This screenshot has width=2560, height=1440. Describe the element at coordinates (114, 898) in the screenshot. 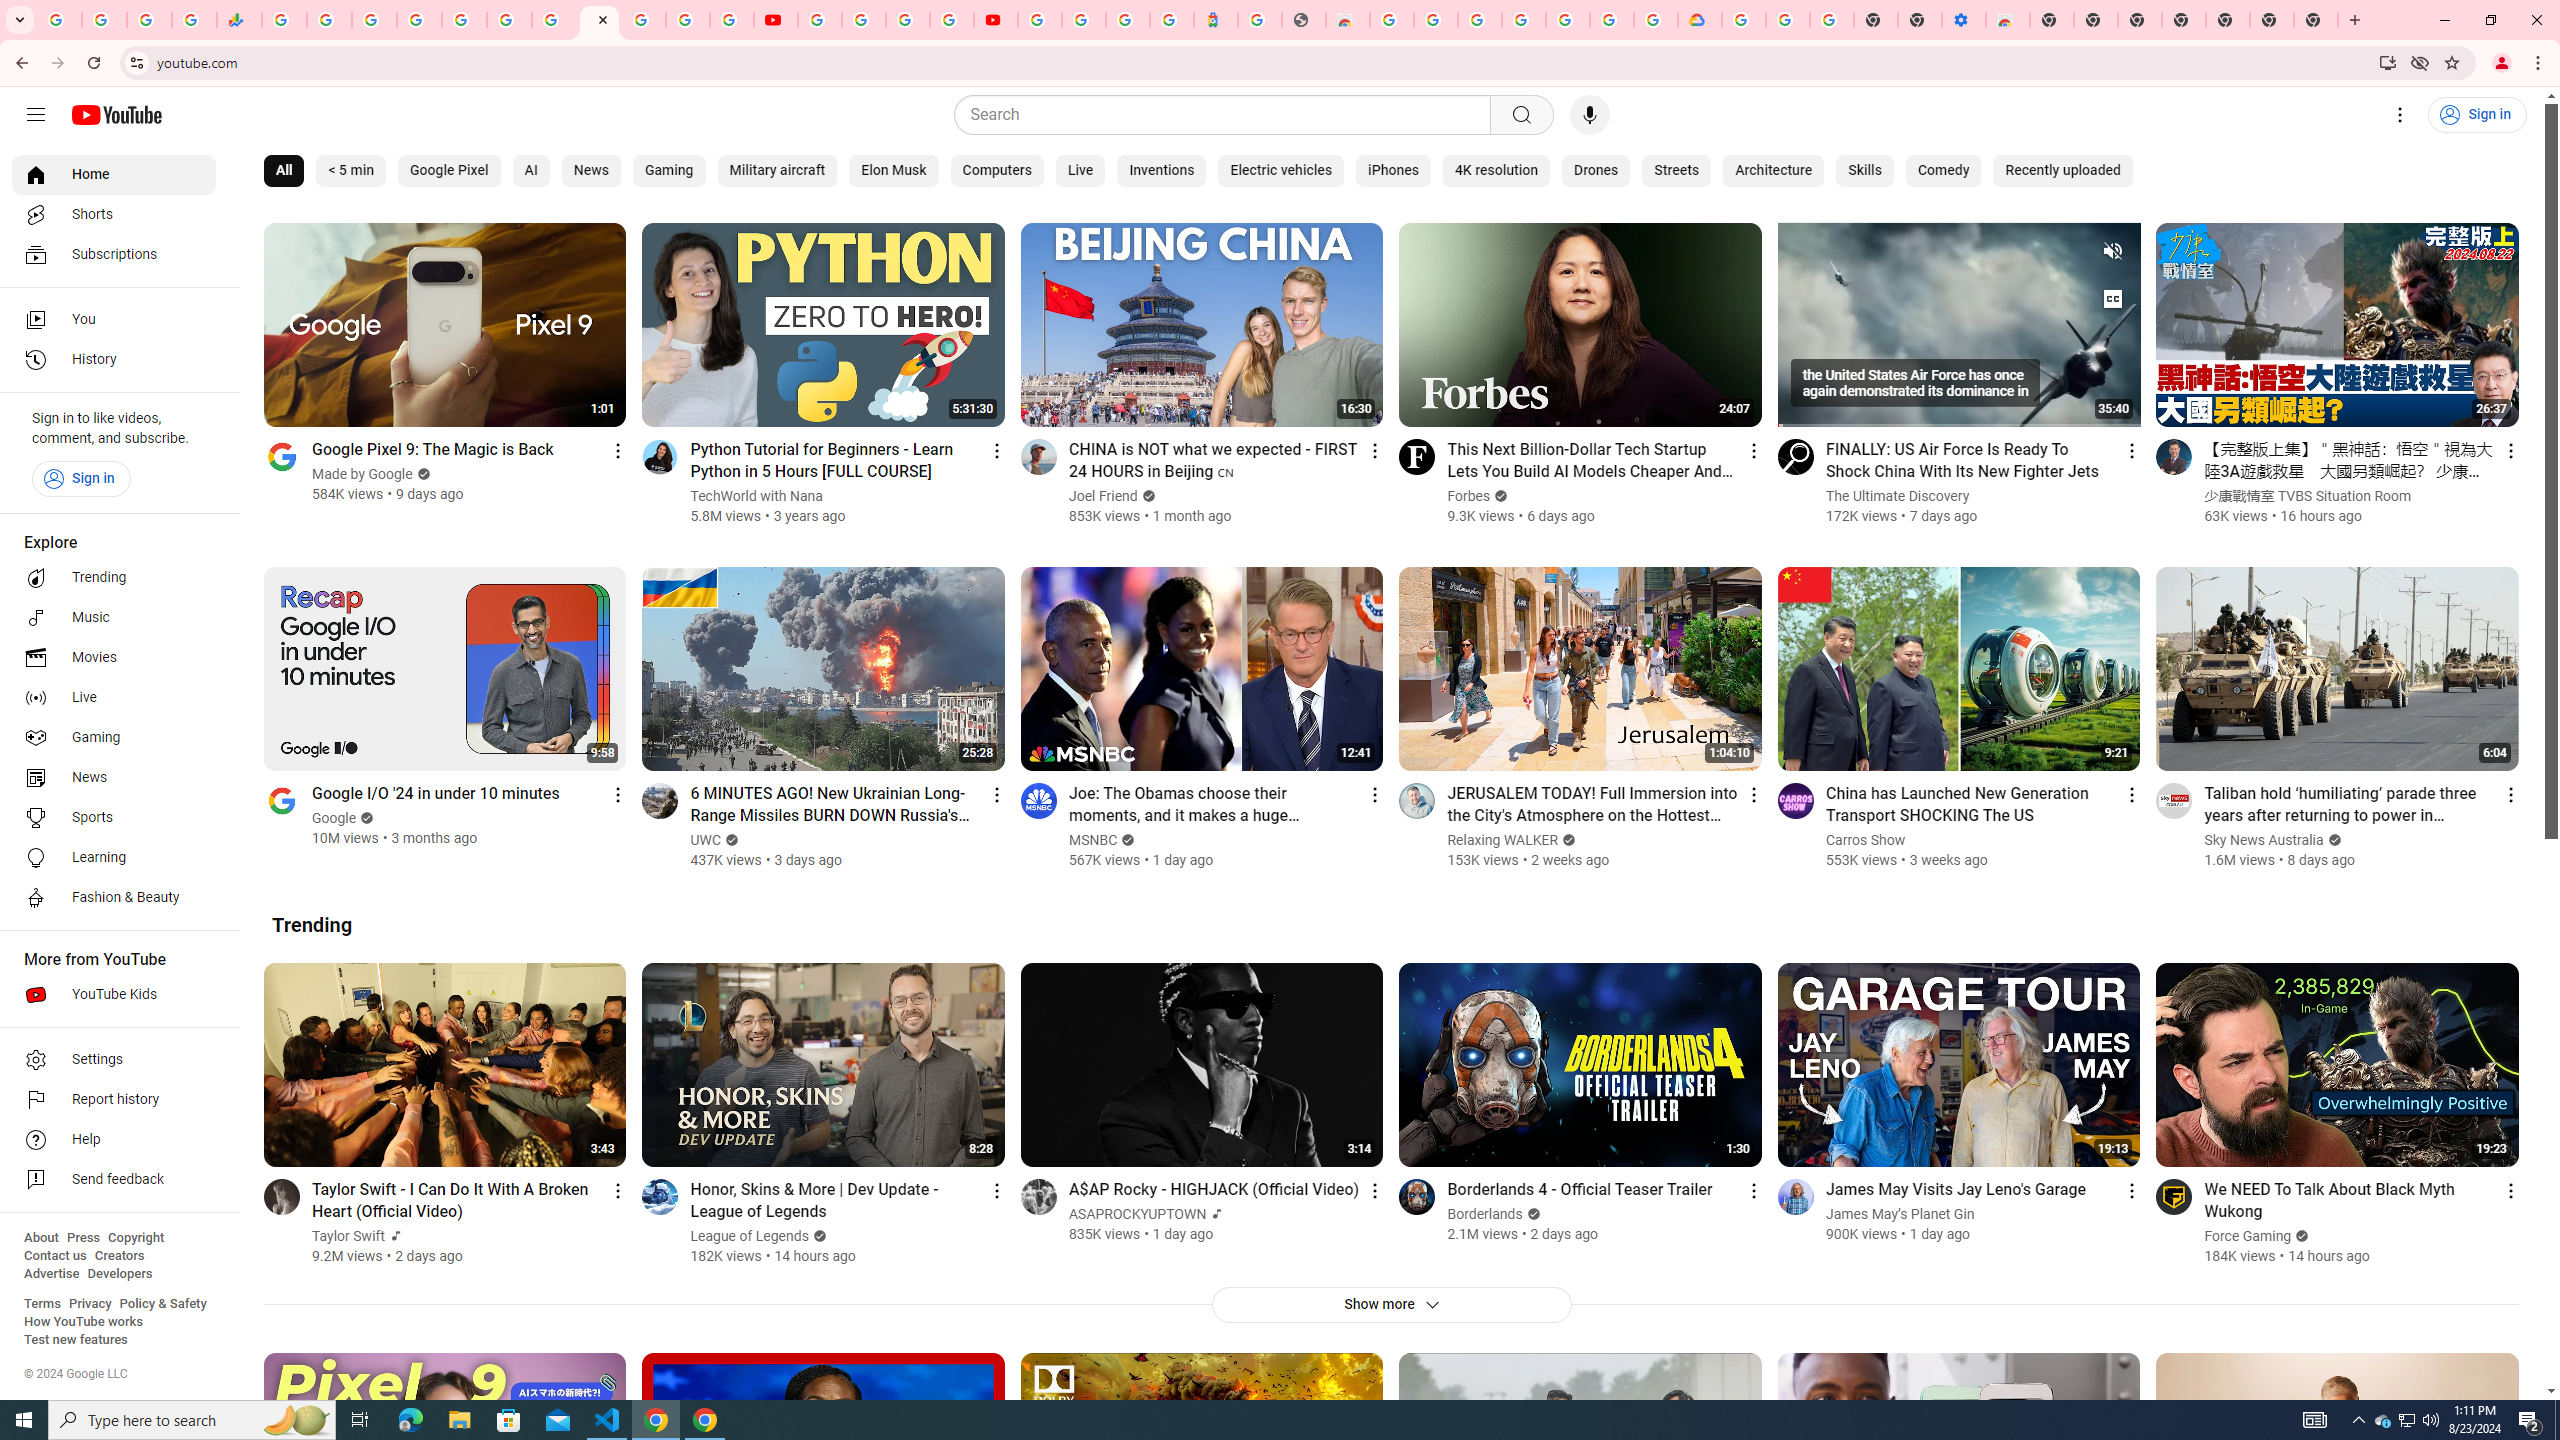

I see `Fashion & Beauty` at that location.